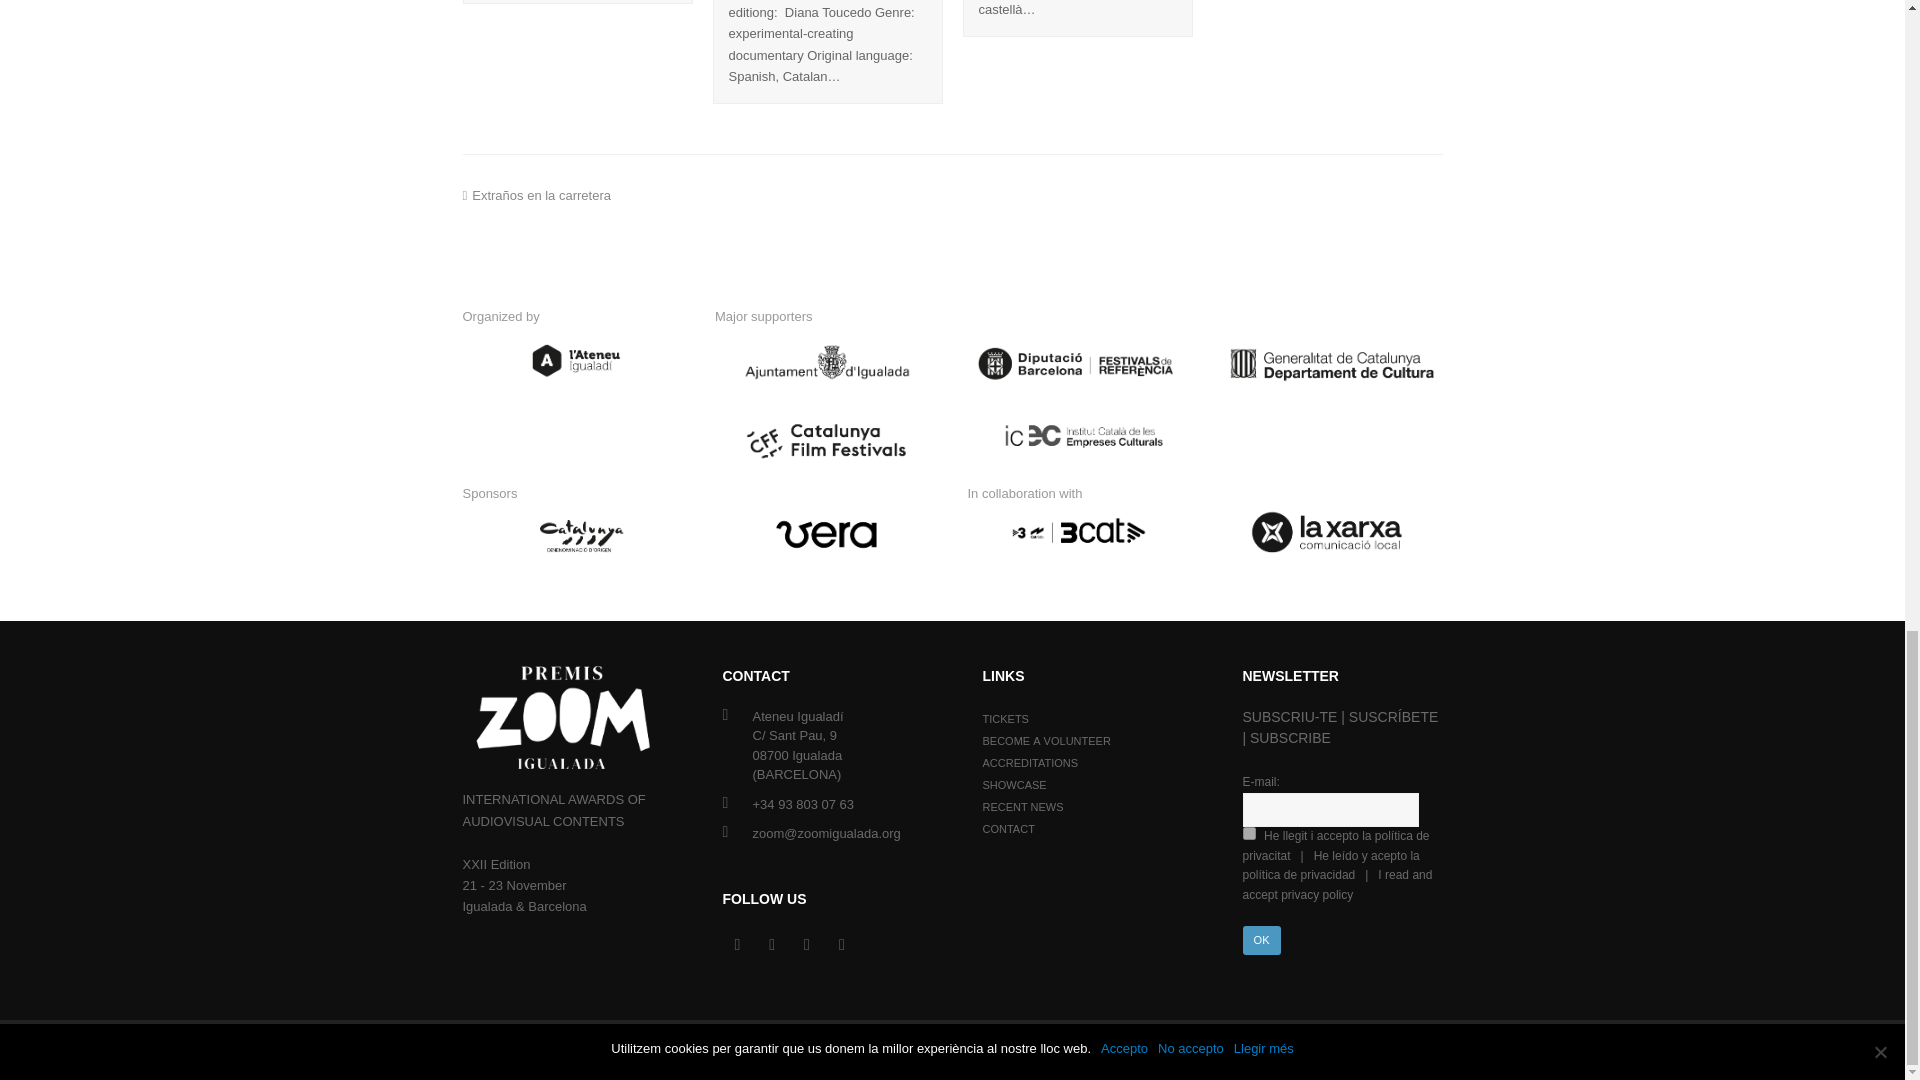 This screenshot has height=1080, width=1920. I want to click on Facebook, so click(772, 944).